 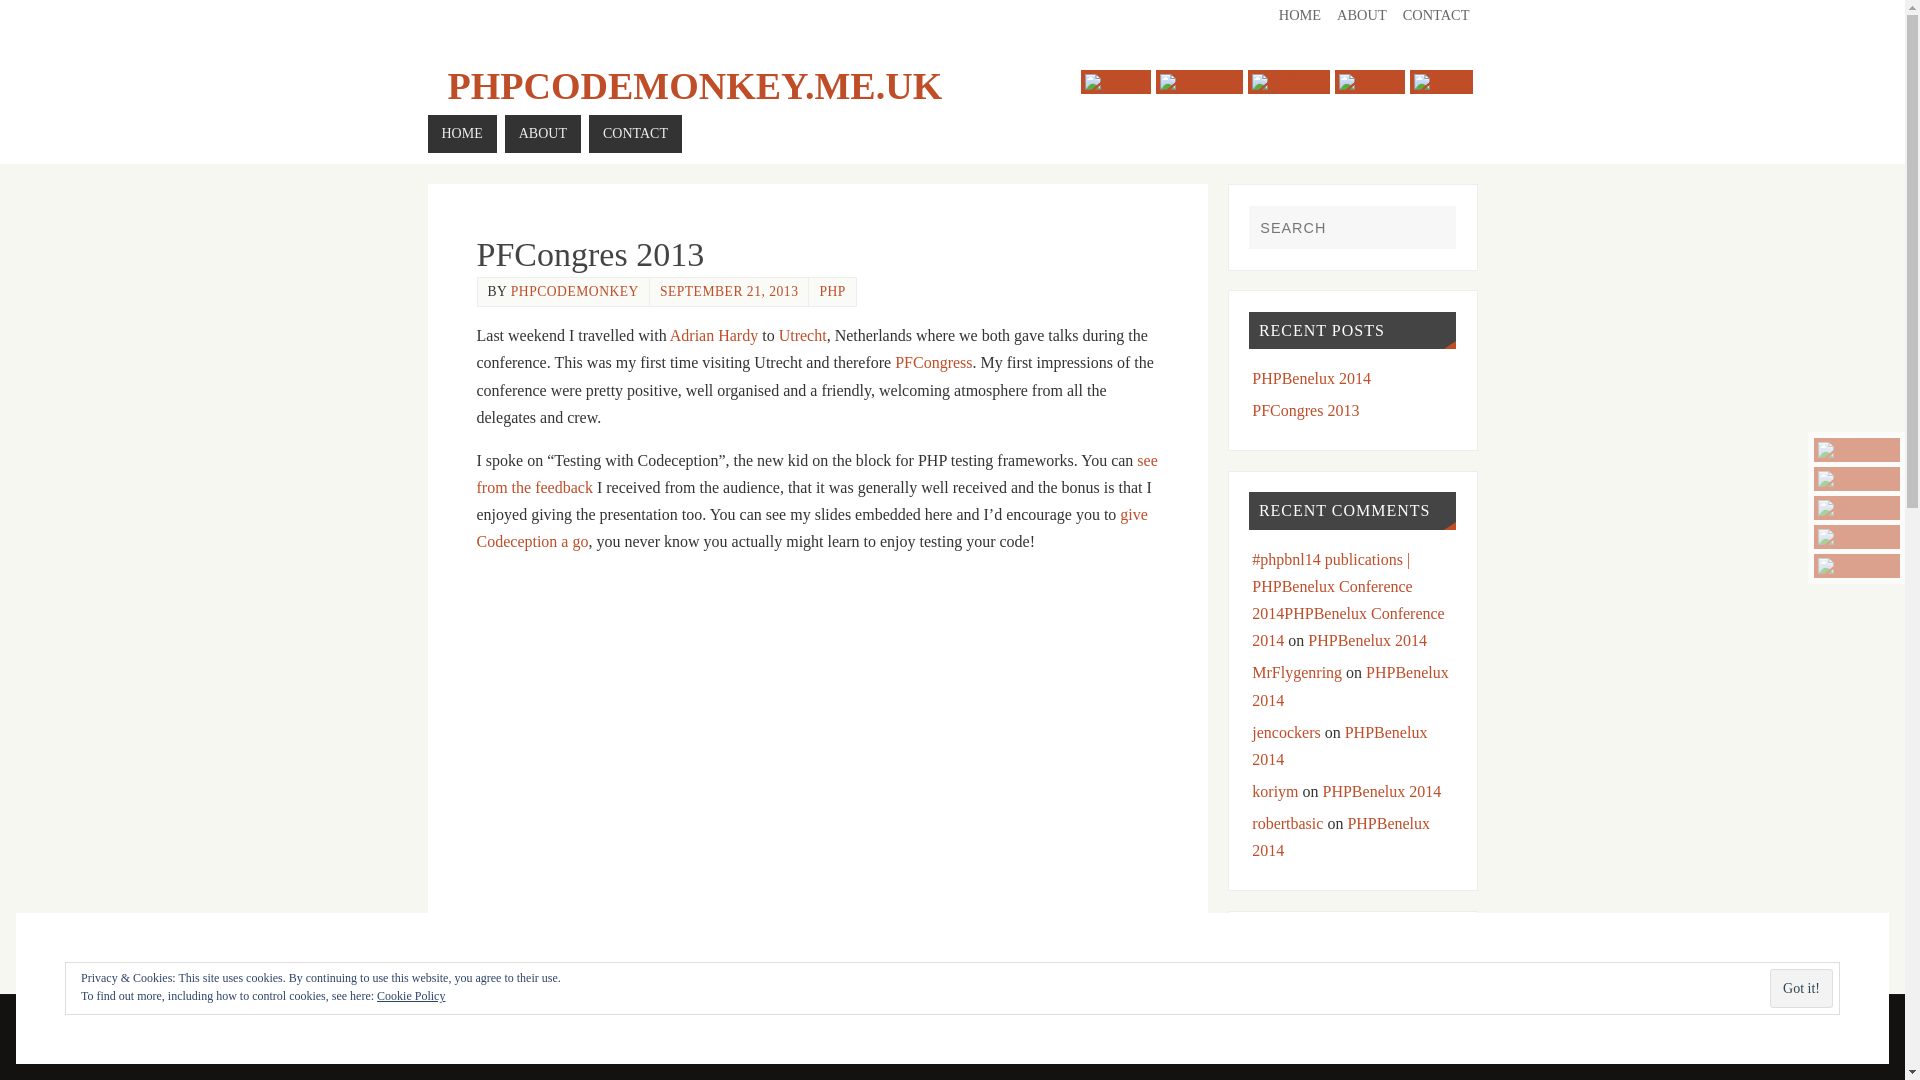 What do you see at coordinates (932, 362) in the screenshot?
I see `PFCongress` at bounding box center [932, 362].